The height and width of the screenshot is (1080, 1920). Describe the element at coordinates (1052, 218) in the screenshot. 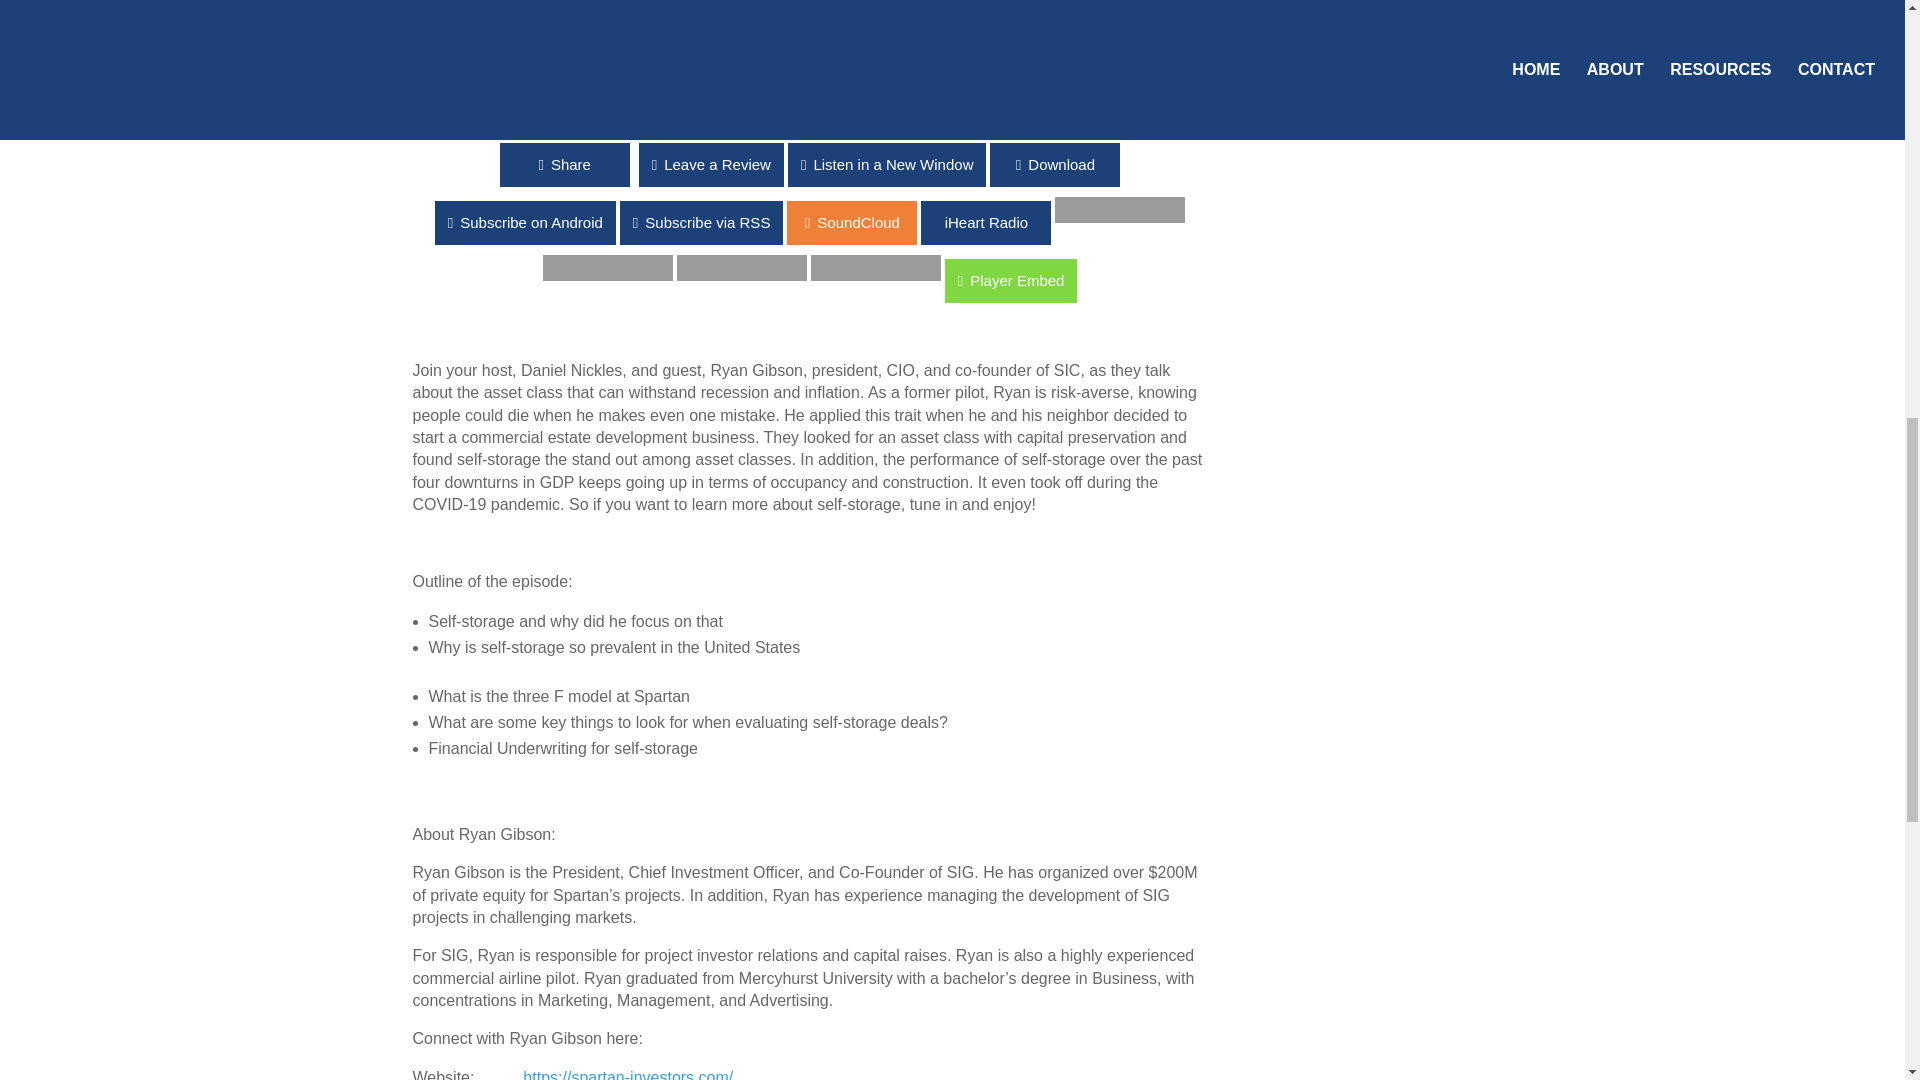

I see `iHeart Radio` at that location.